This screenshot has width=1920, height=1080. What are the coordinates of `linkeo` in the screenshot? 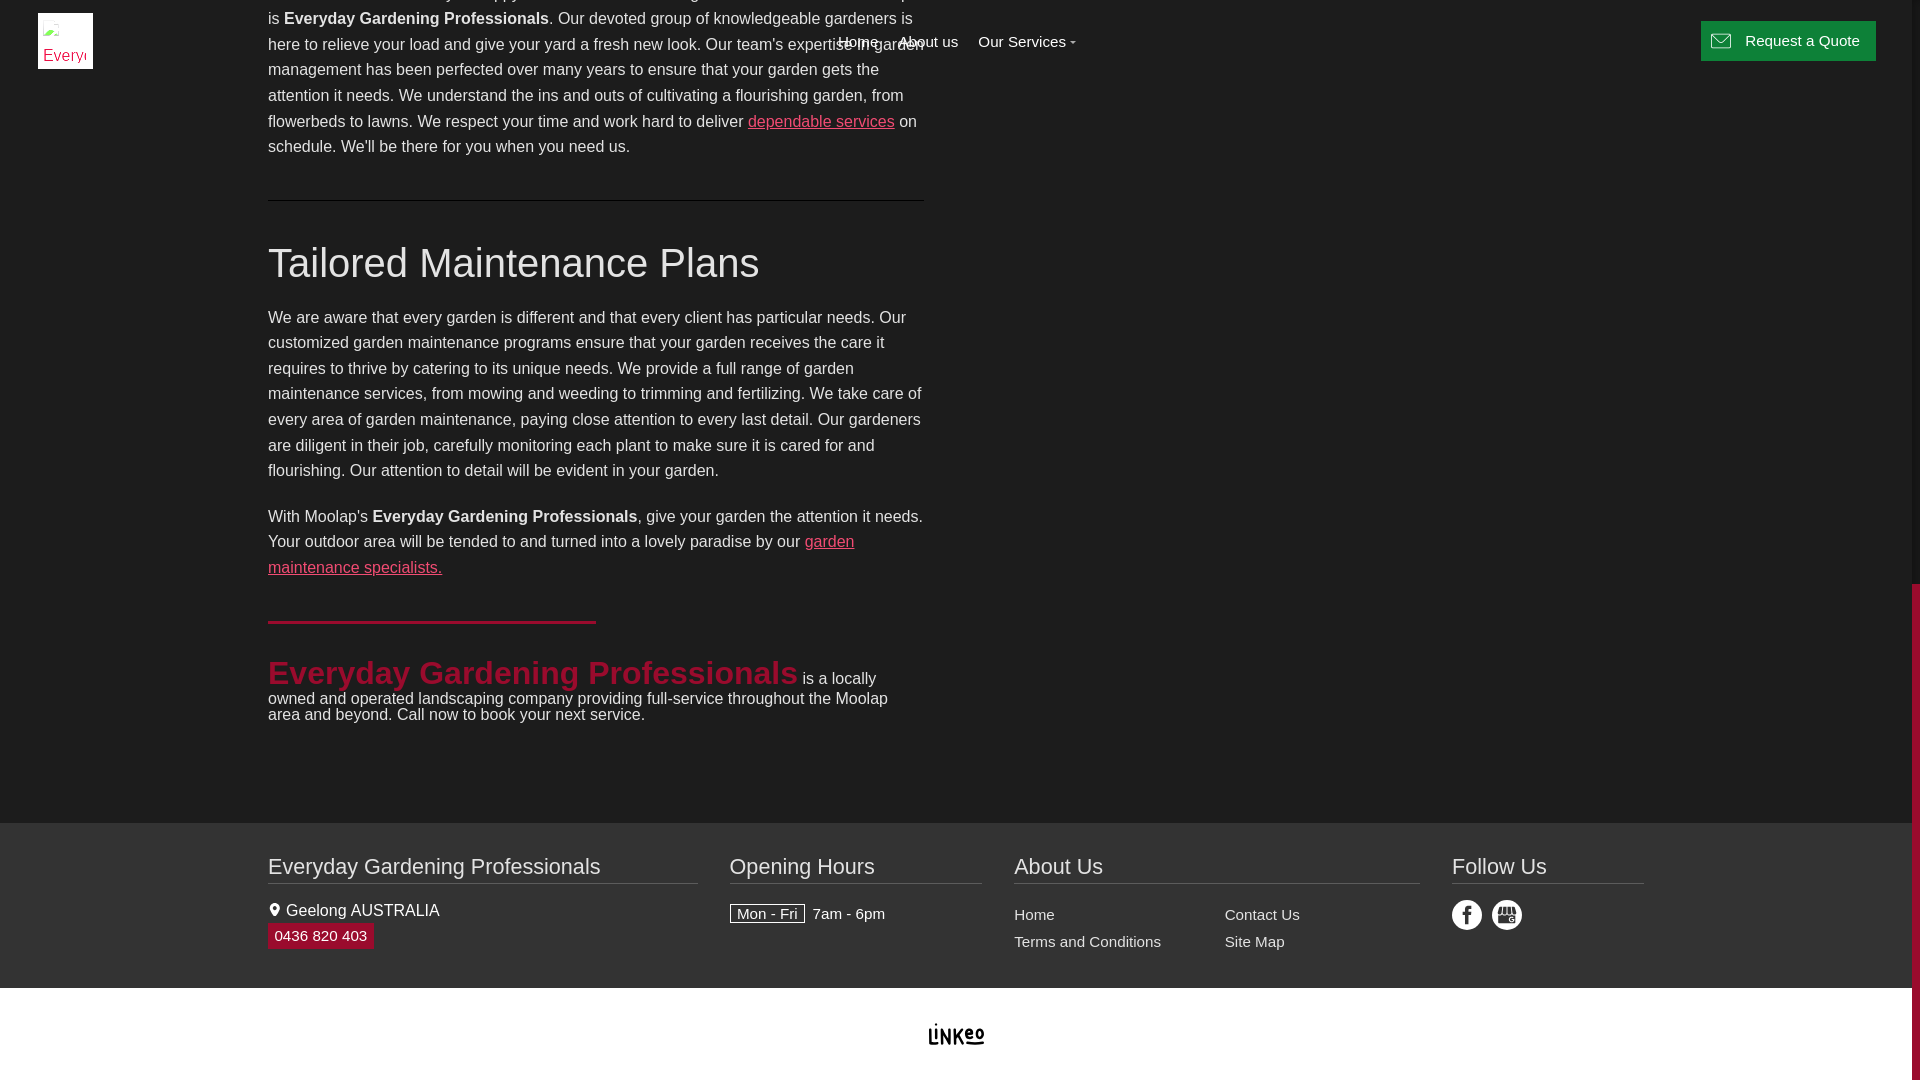 It's located at (955, 1033).